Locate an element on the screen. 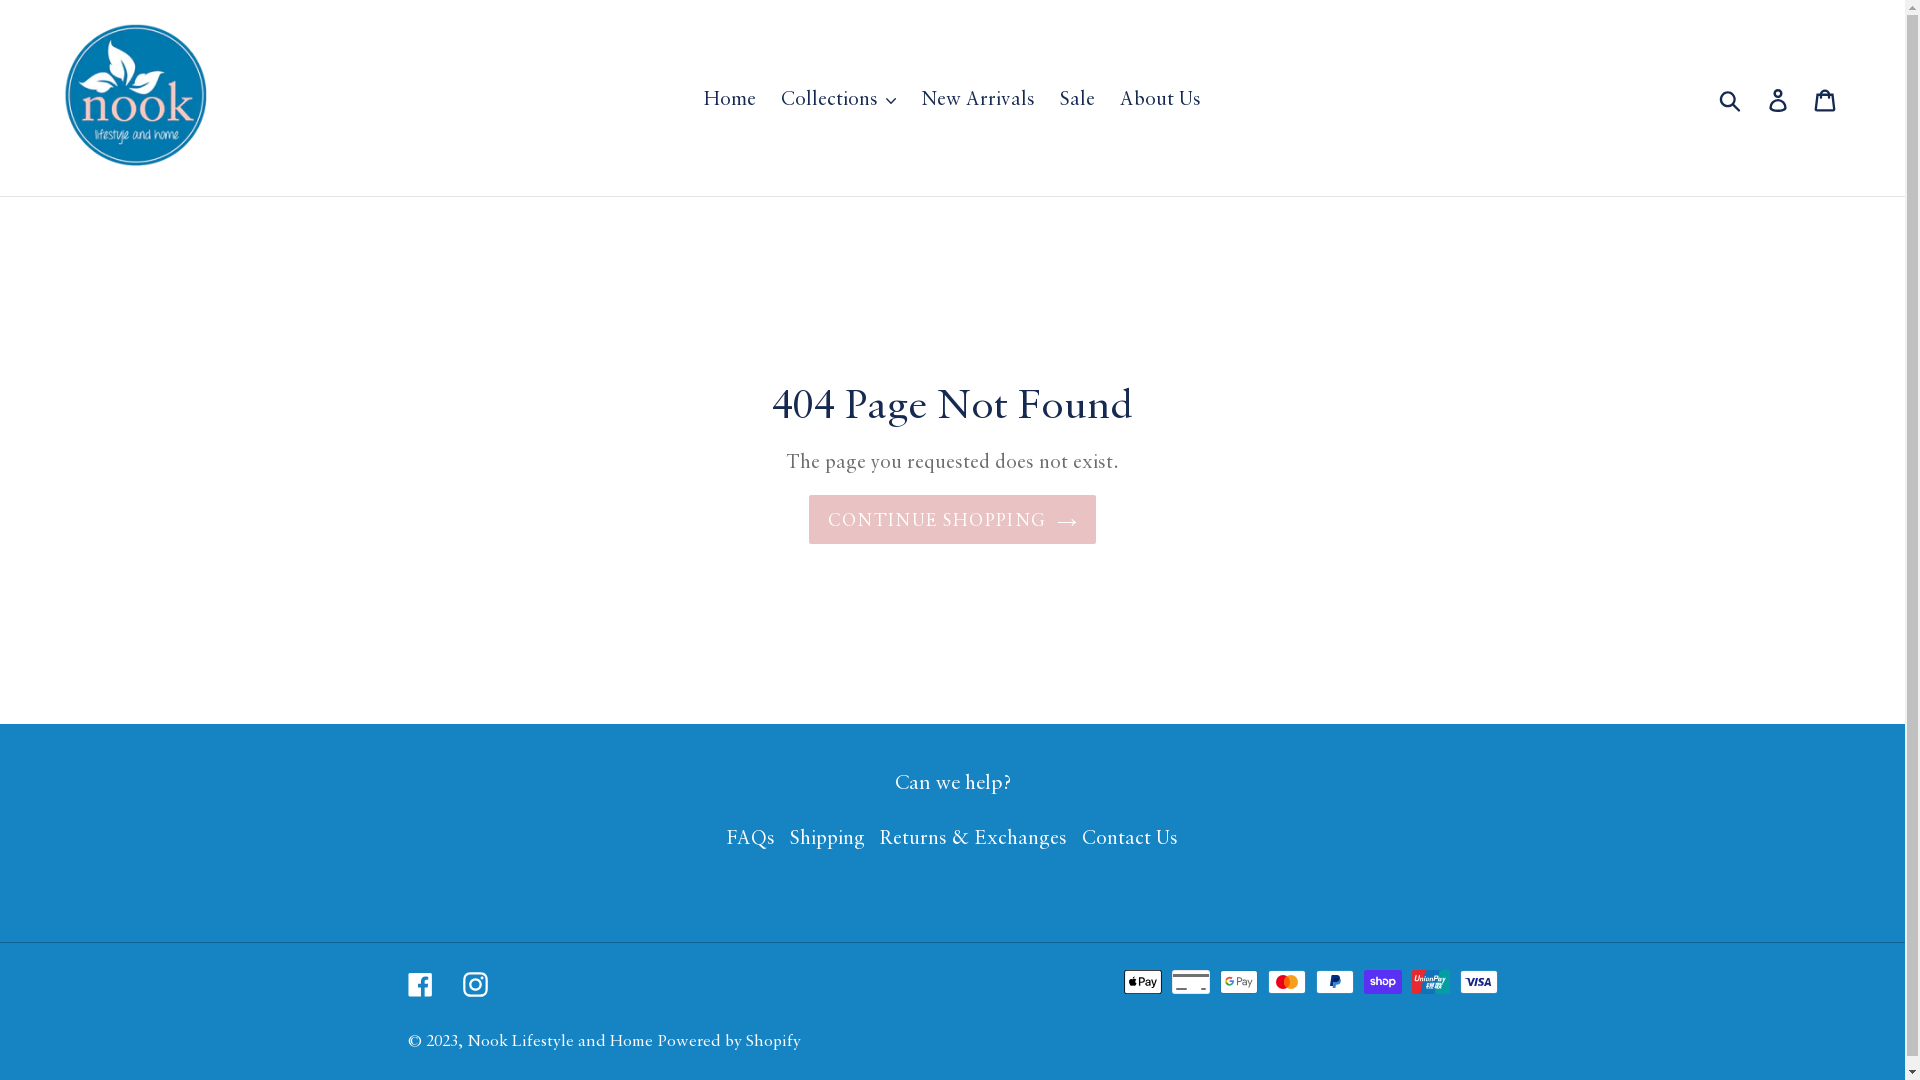  Facebook is located at coordinates (420, 981).